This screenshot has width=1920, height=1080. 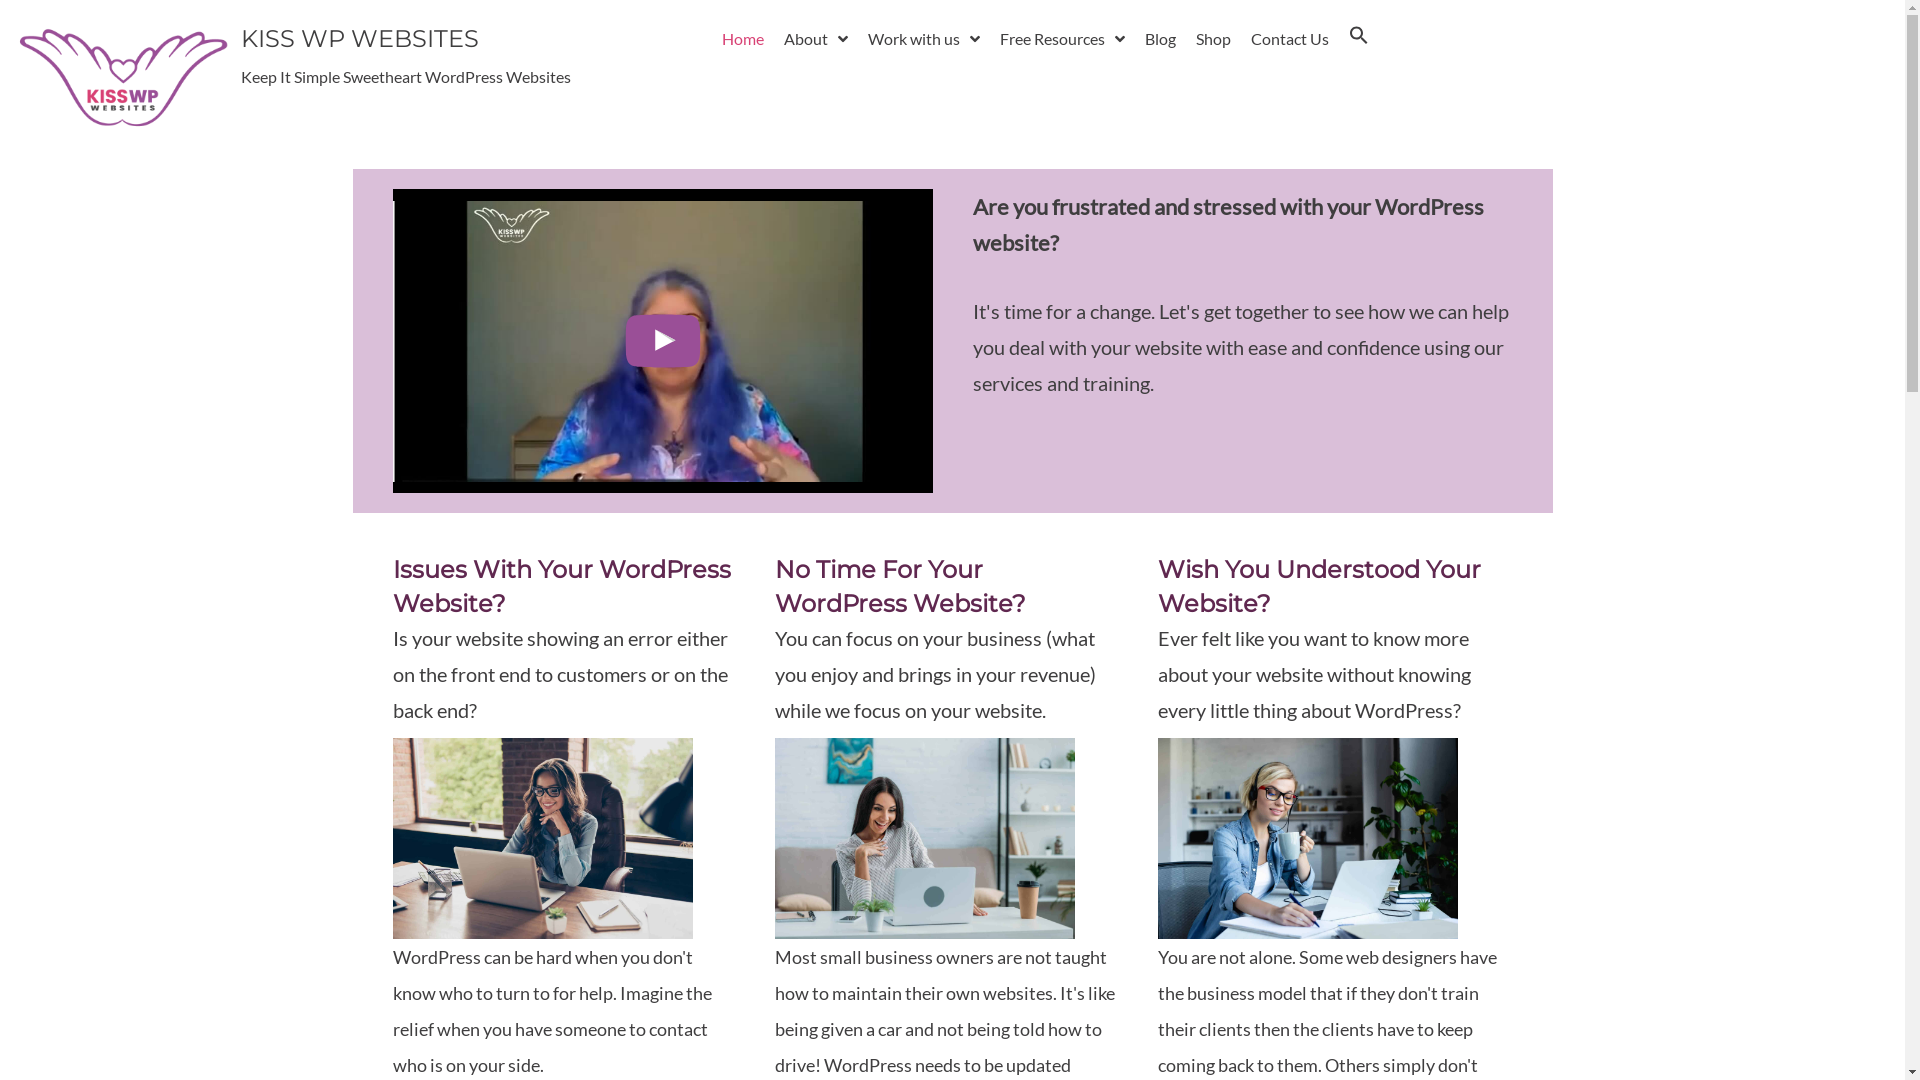 What do you see at coordinates (1290, 39) in the screenshot?
I see `Contact Us` at bounding box center [1290, 39].